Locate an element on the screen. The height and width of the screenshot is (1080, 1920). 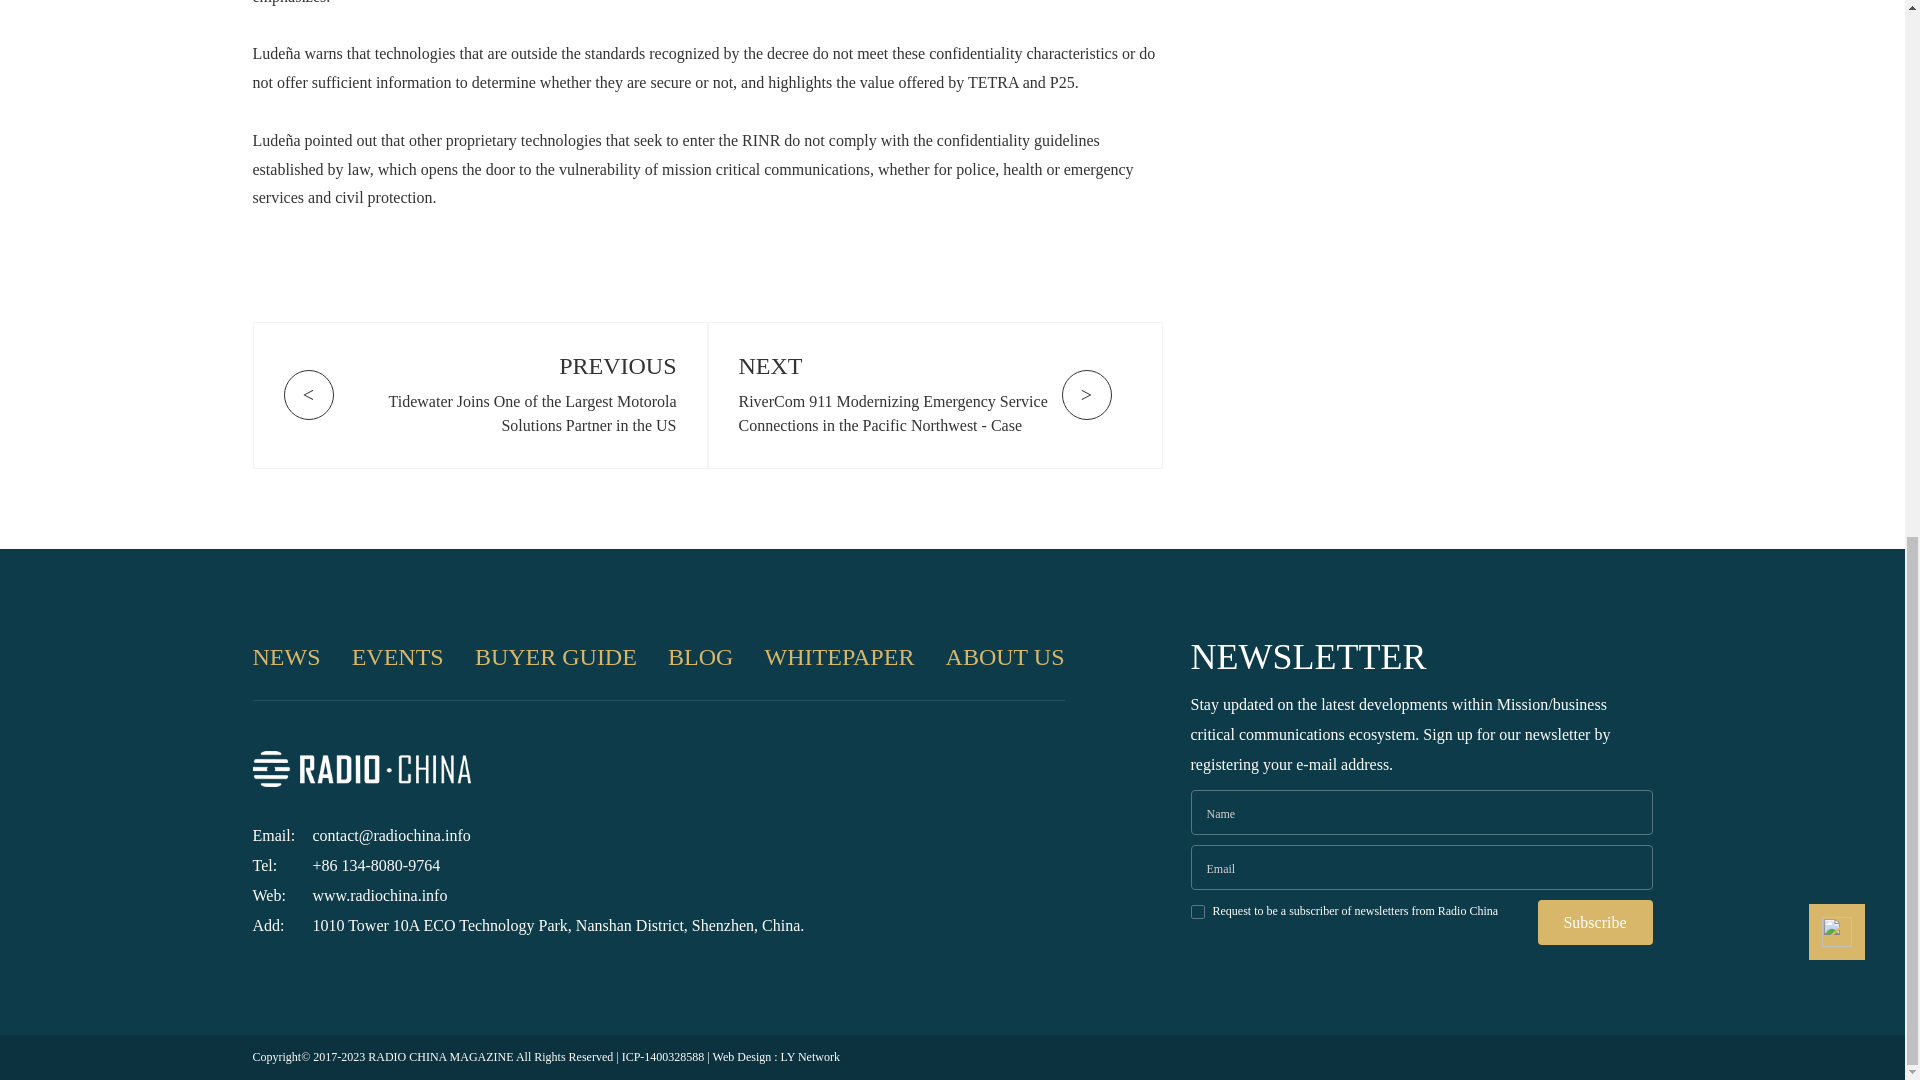
BLOG is located at coordinates (700, 657).